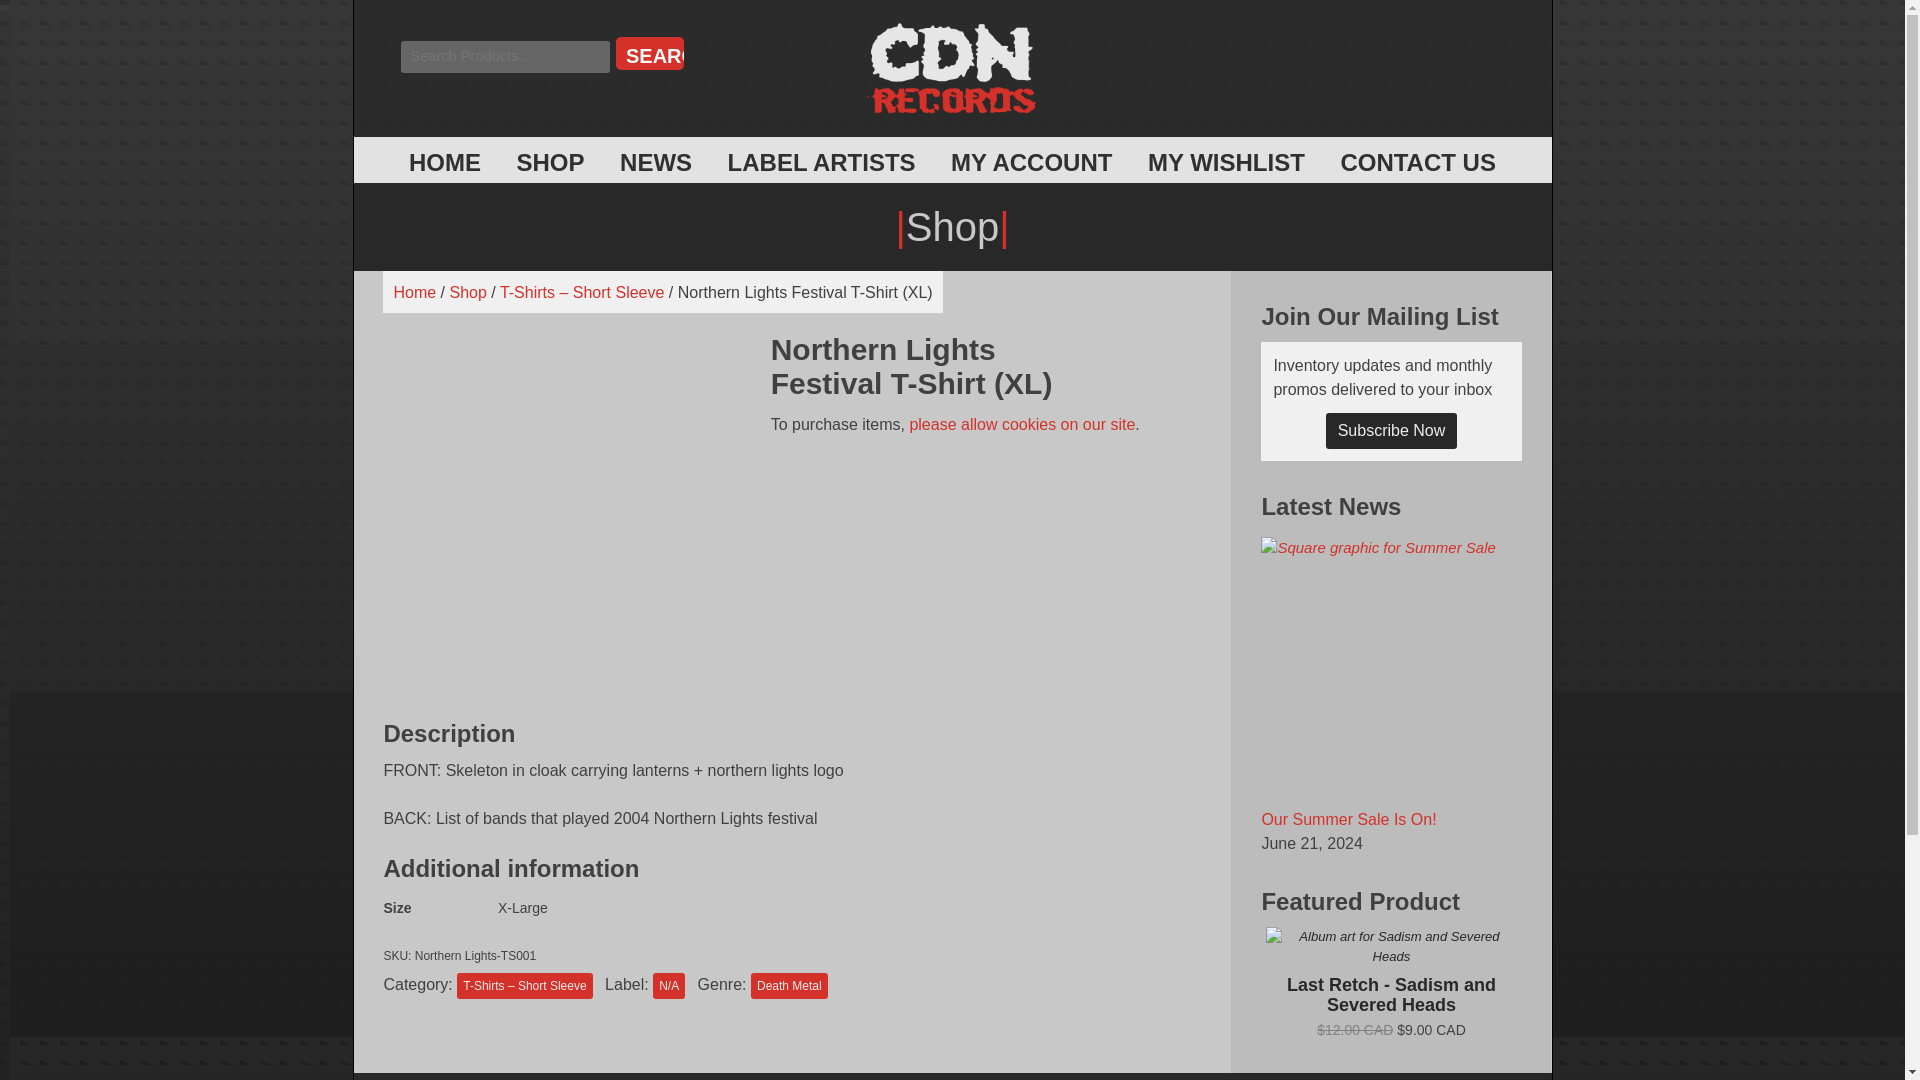 This screenshot has width=1920, height=1080. What do you see at coordinates (1348, 820) in the screenshot?
I see `Our Summer Sale Is On!` at bounding box center [1348, 820].